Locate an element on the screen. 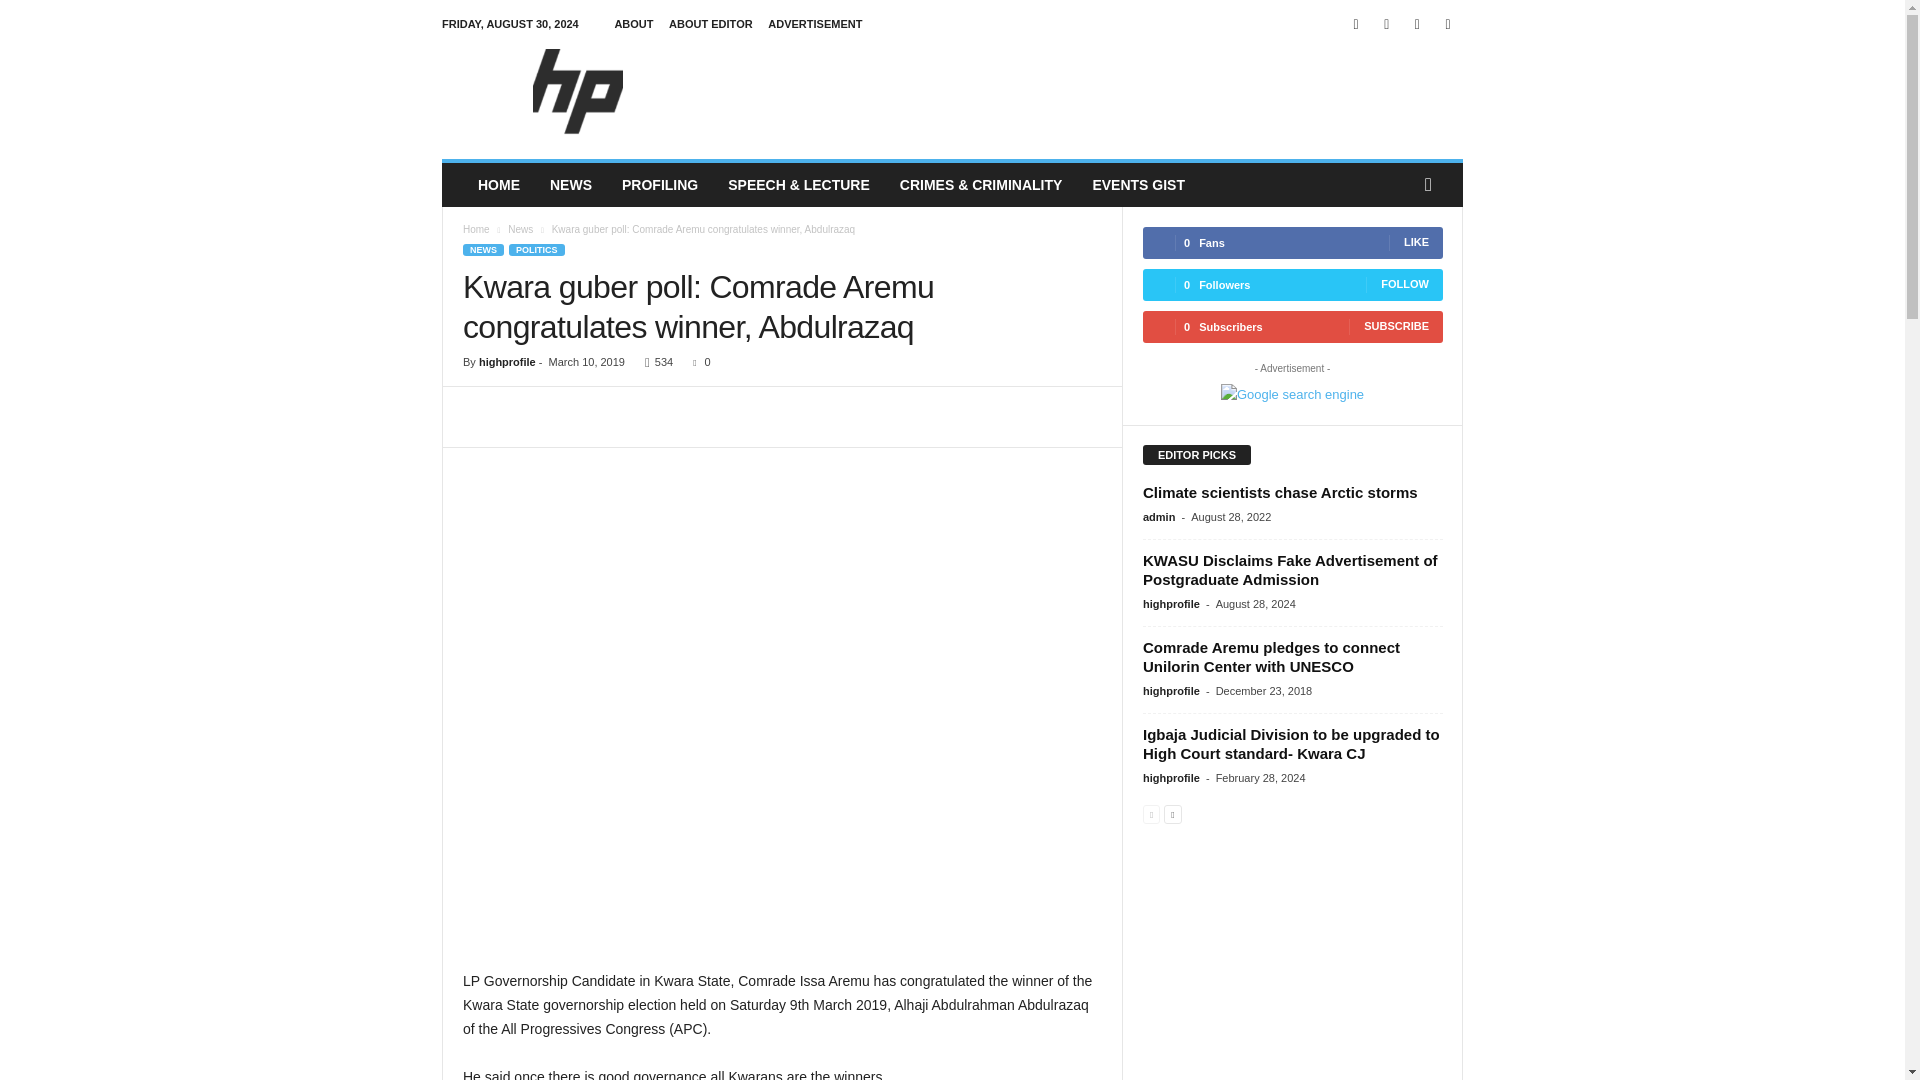 This screenshot has height=1080, width=1920. View all posts in News is located at coordinates (520, 229).